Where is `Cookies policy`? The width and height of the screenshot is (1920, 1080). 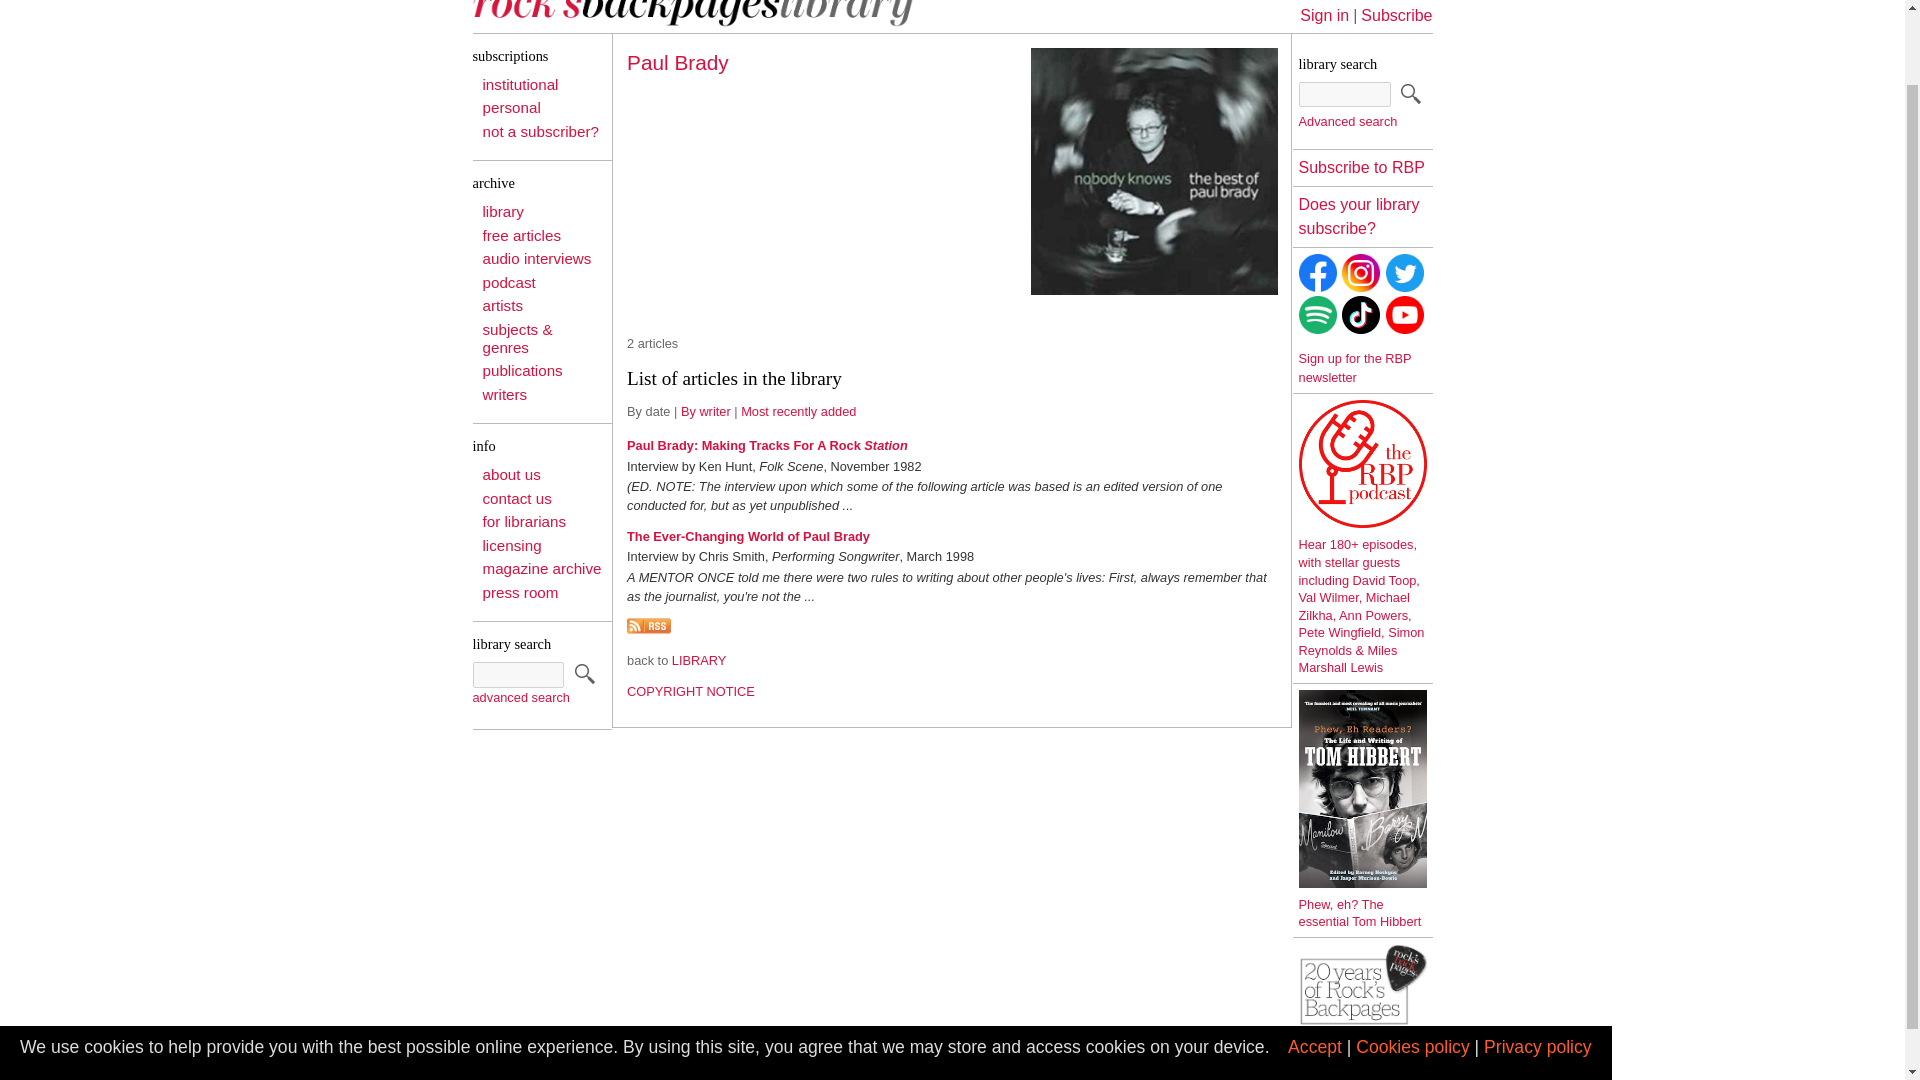 Cookies policy is located at coordinates (1412, 966).